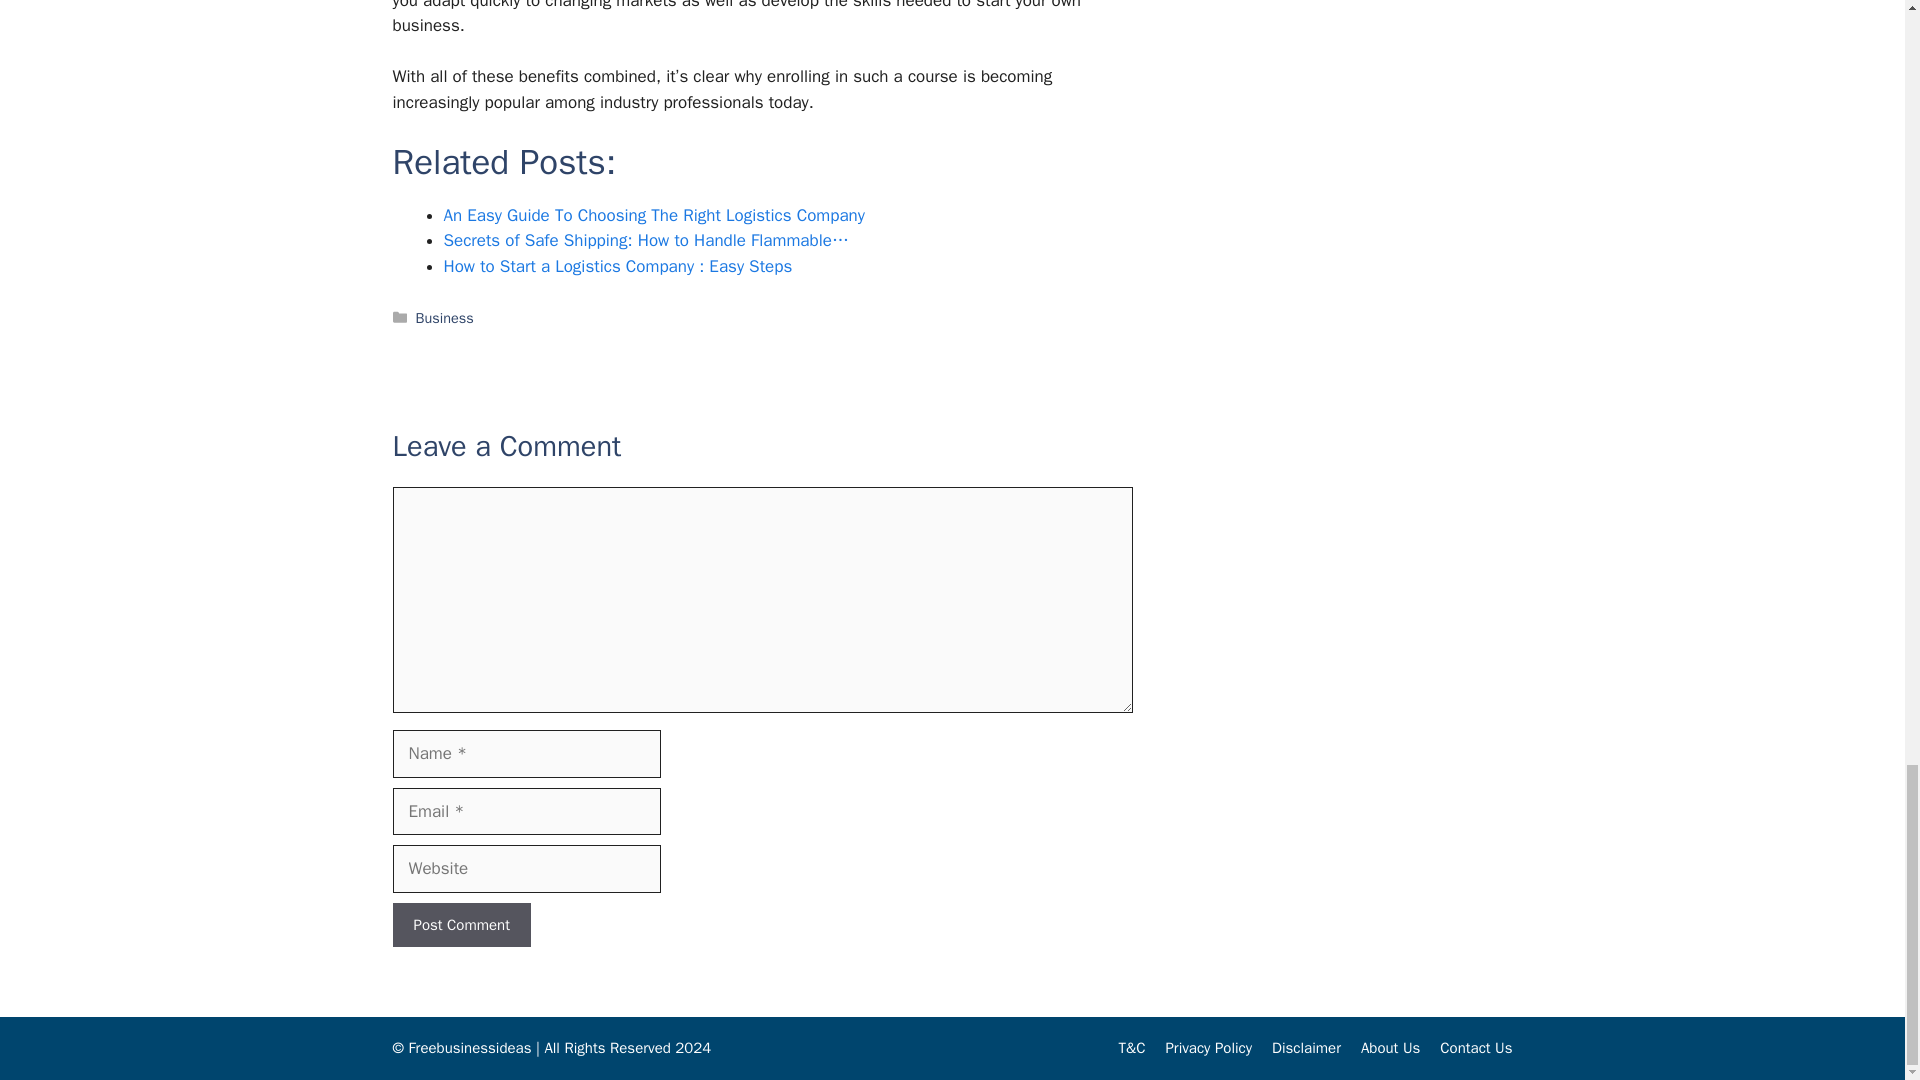  I want to click on Contact Us, so click(1476, 1048).